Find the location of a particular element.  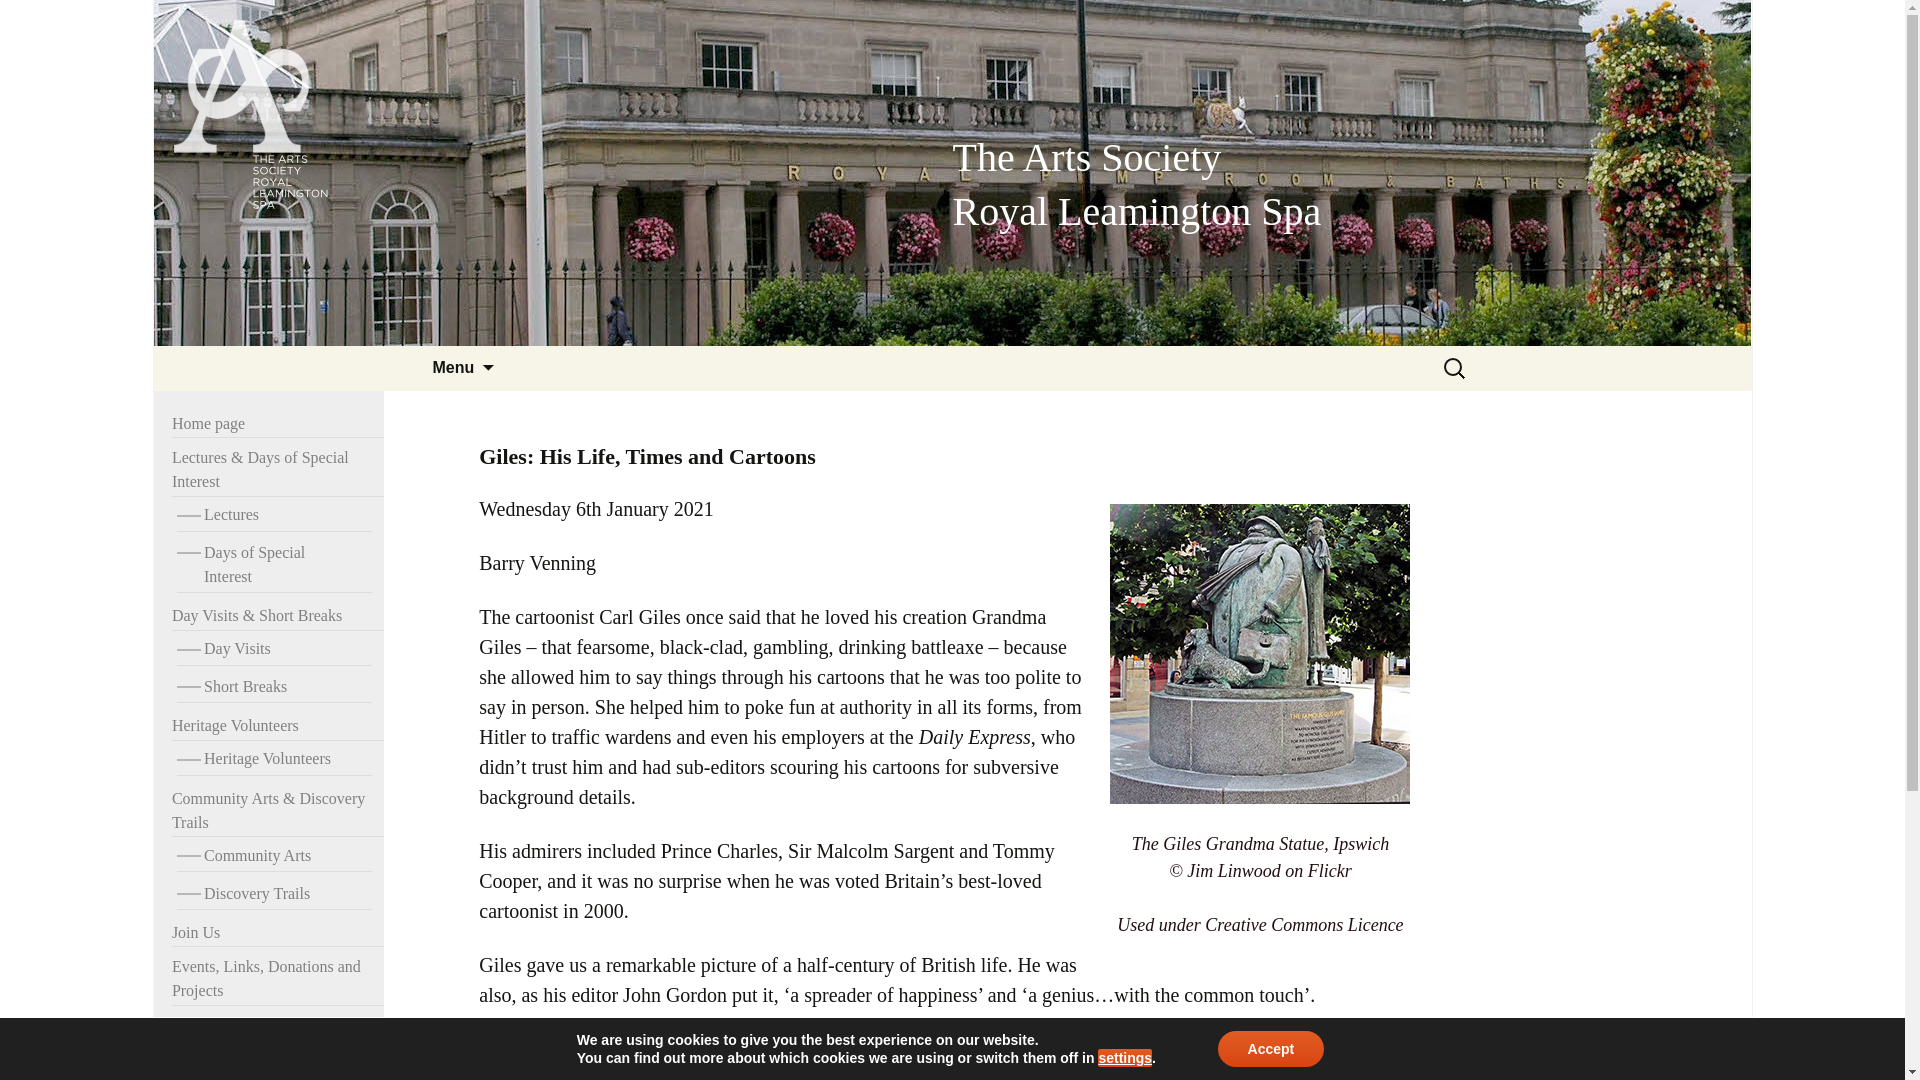

Discovery Trails is located at coordinates (274, 856).